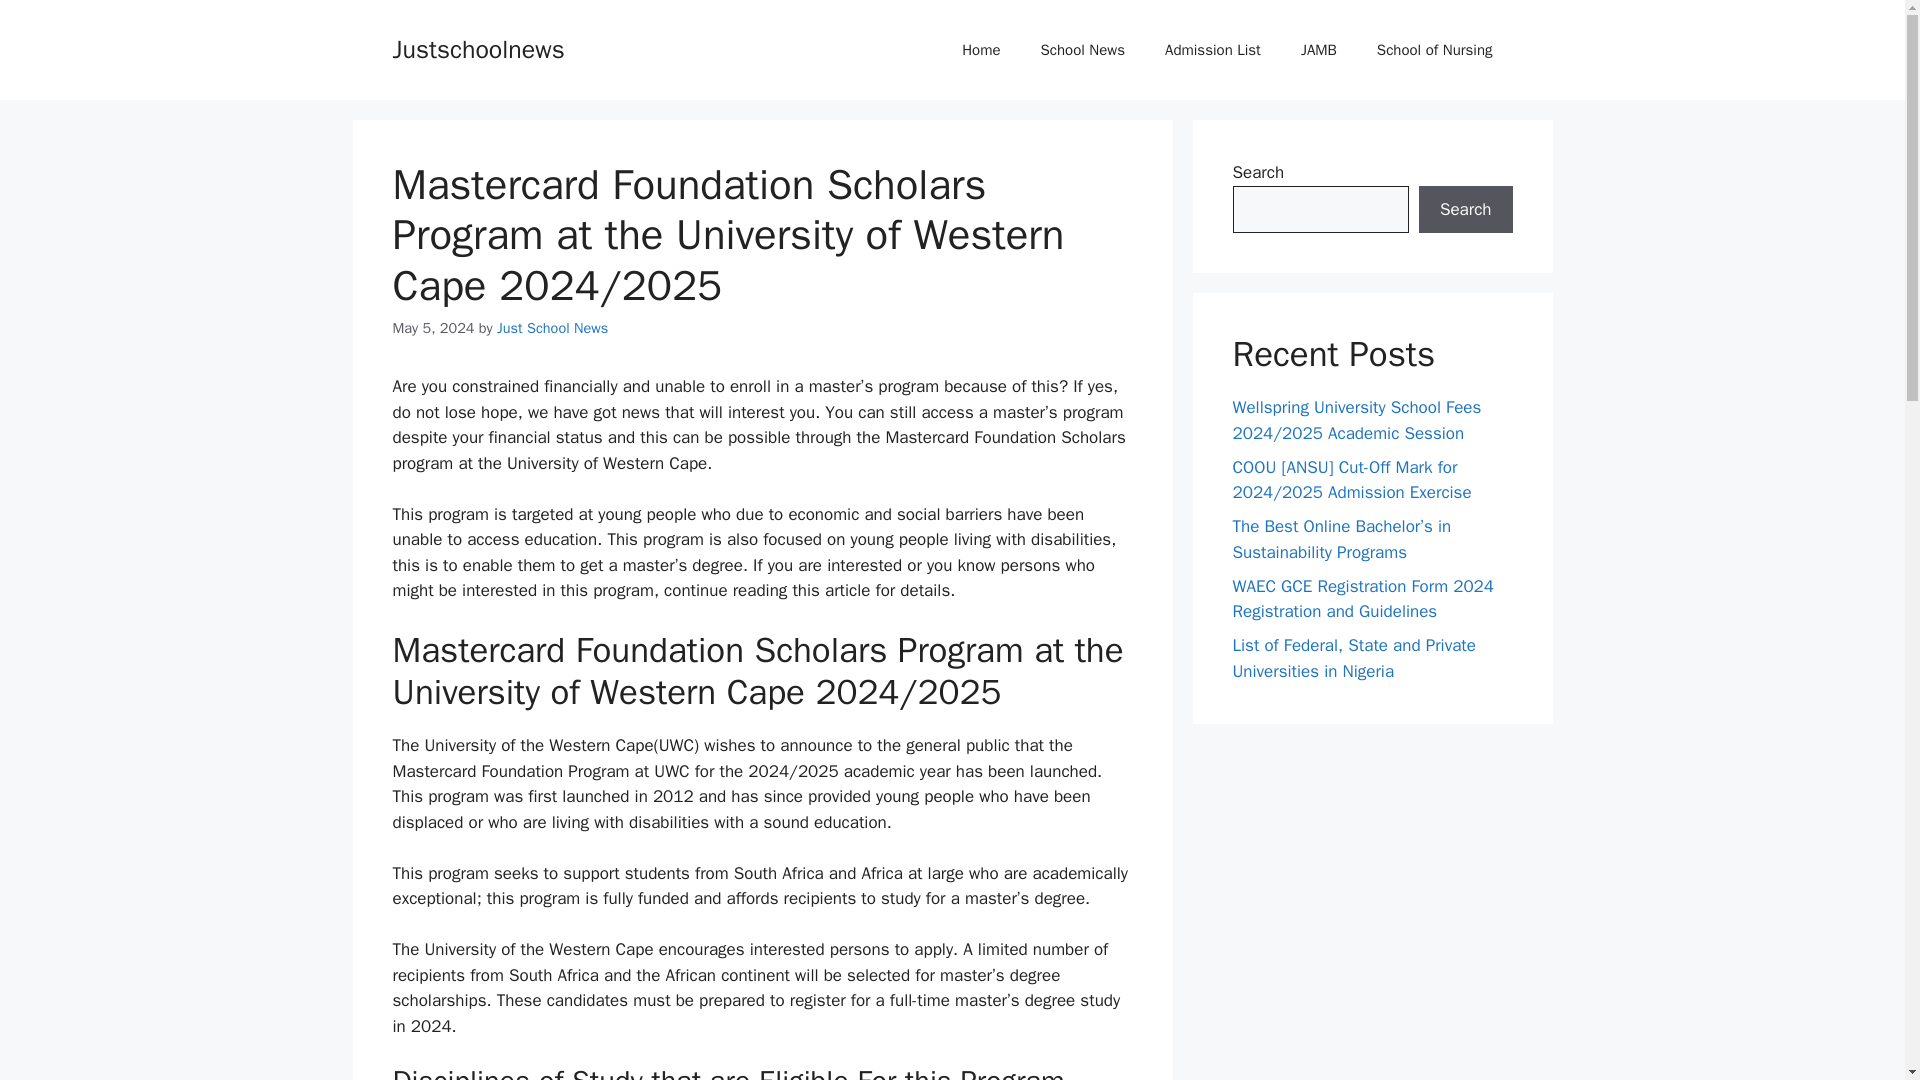 The height and width of the screenshot is (1080, 1920). Describe the element at coordinates (1434, 50) in the screenshot. I see `School of Nursing` at that location.